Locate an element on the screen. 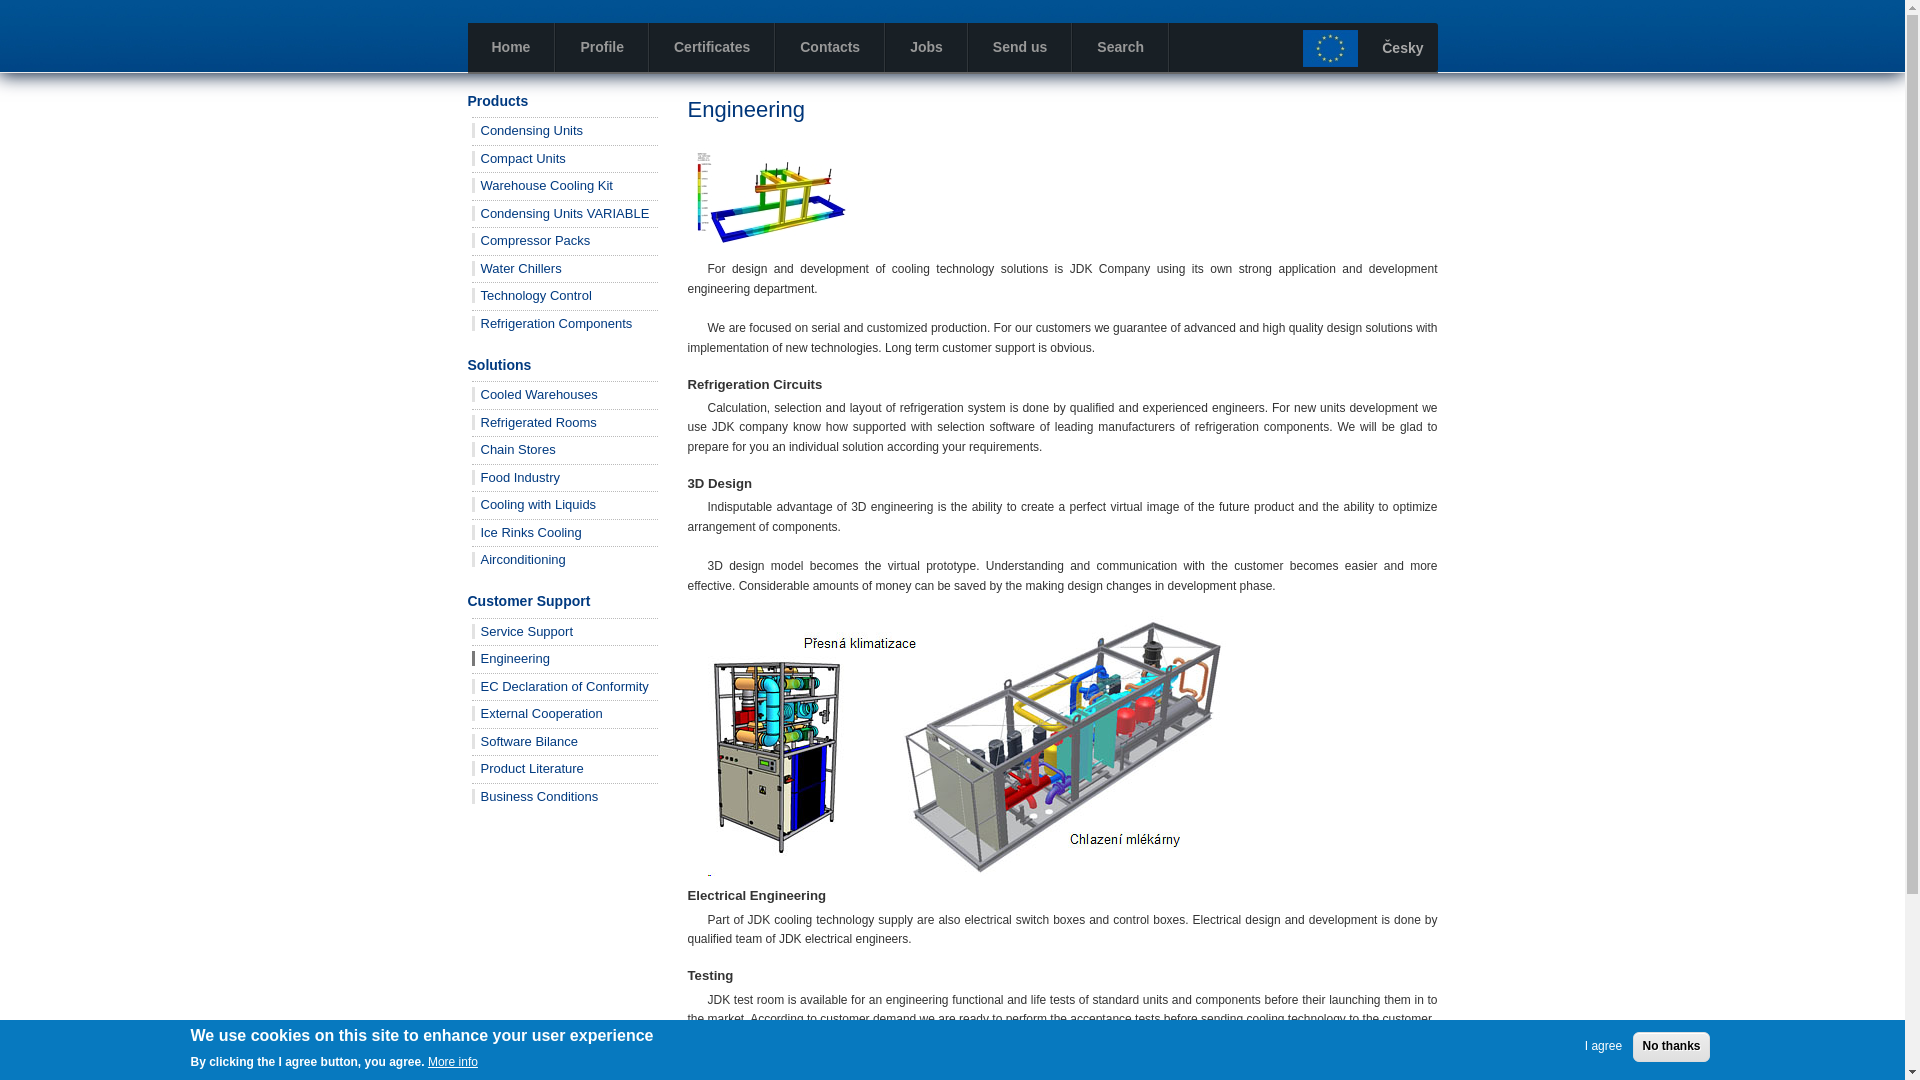 The height and width of the screenshot is (1080, 1920). Cooled Warehouses is located at coordinates (534, 394).